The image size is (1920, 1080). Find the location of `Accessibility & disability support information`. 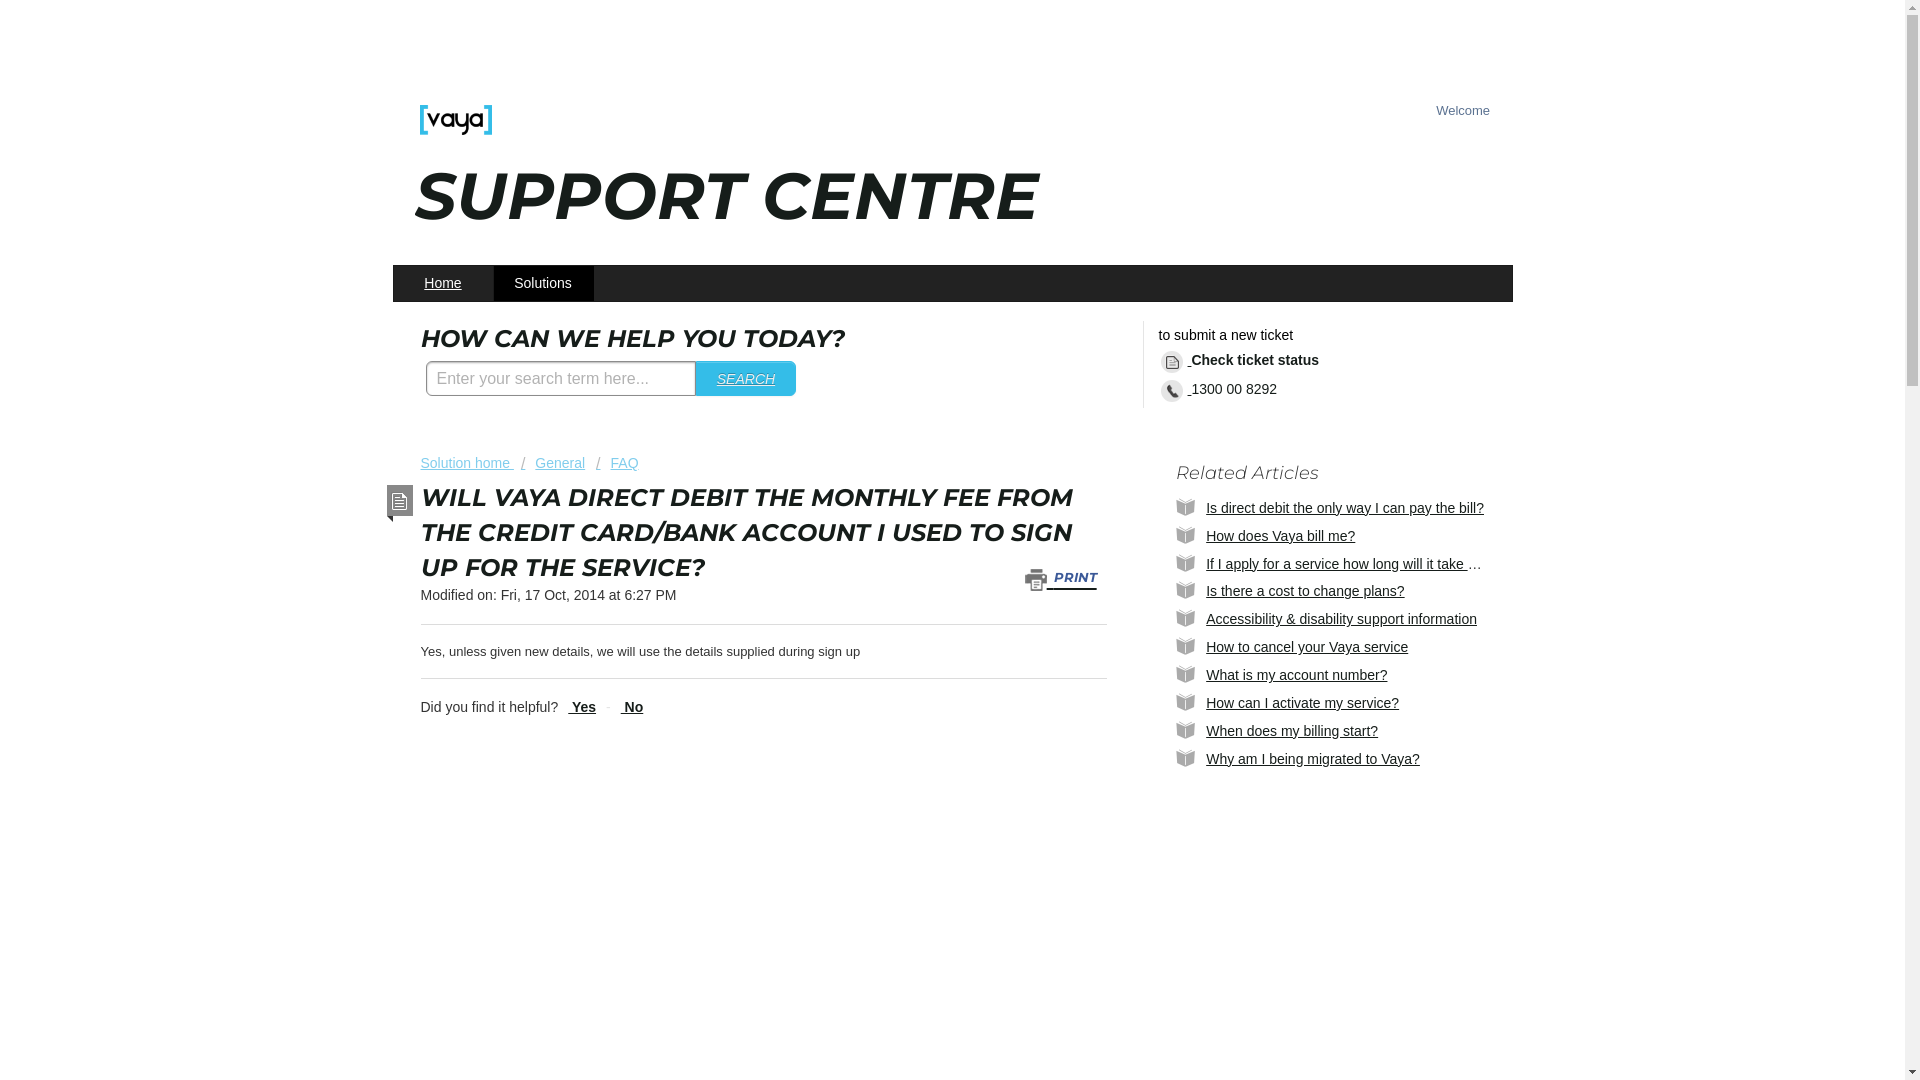

Accessibility & disability support information is located at coordinates (1342, 619).